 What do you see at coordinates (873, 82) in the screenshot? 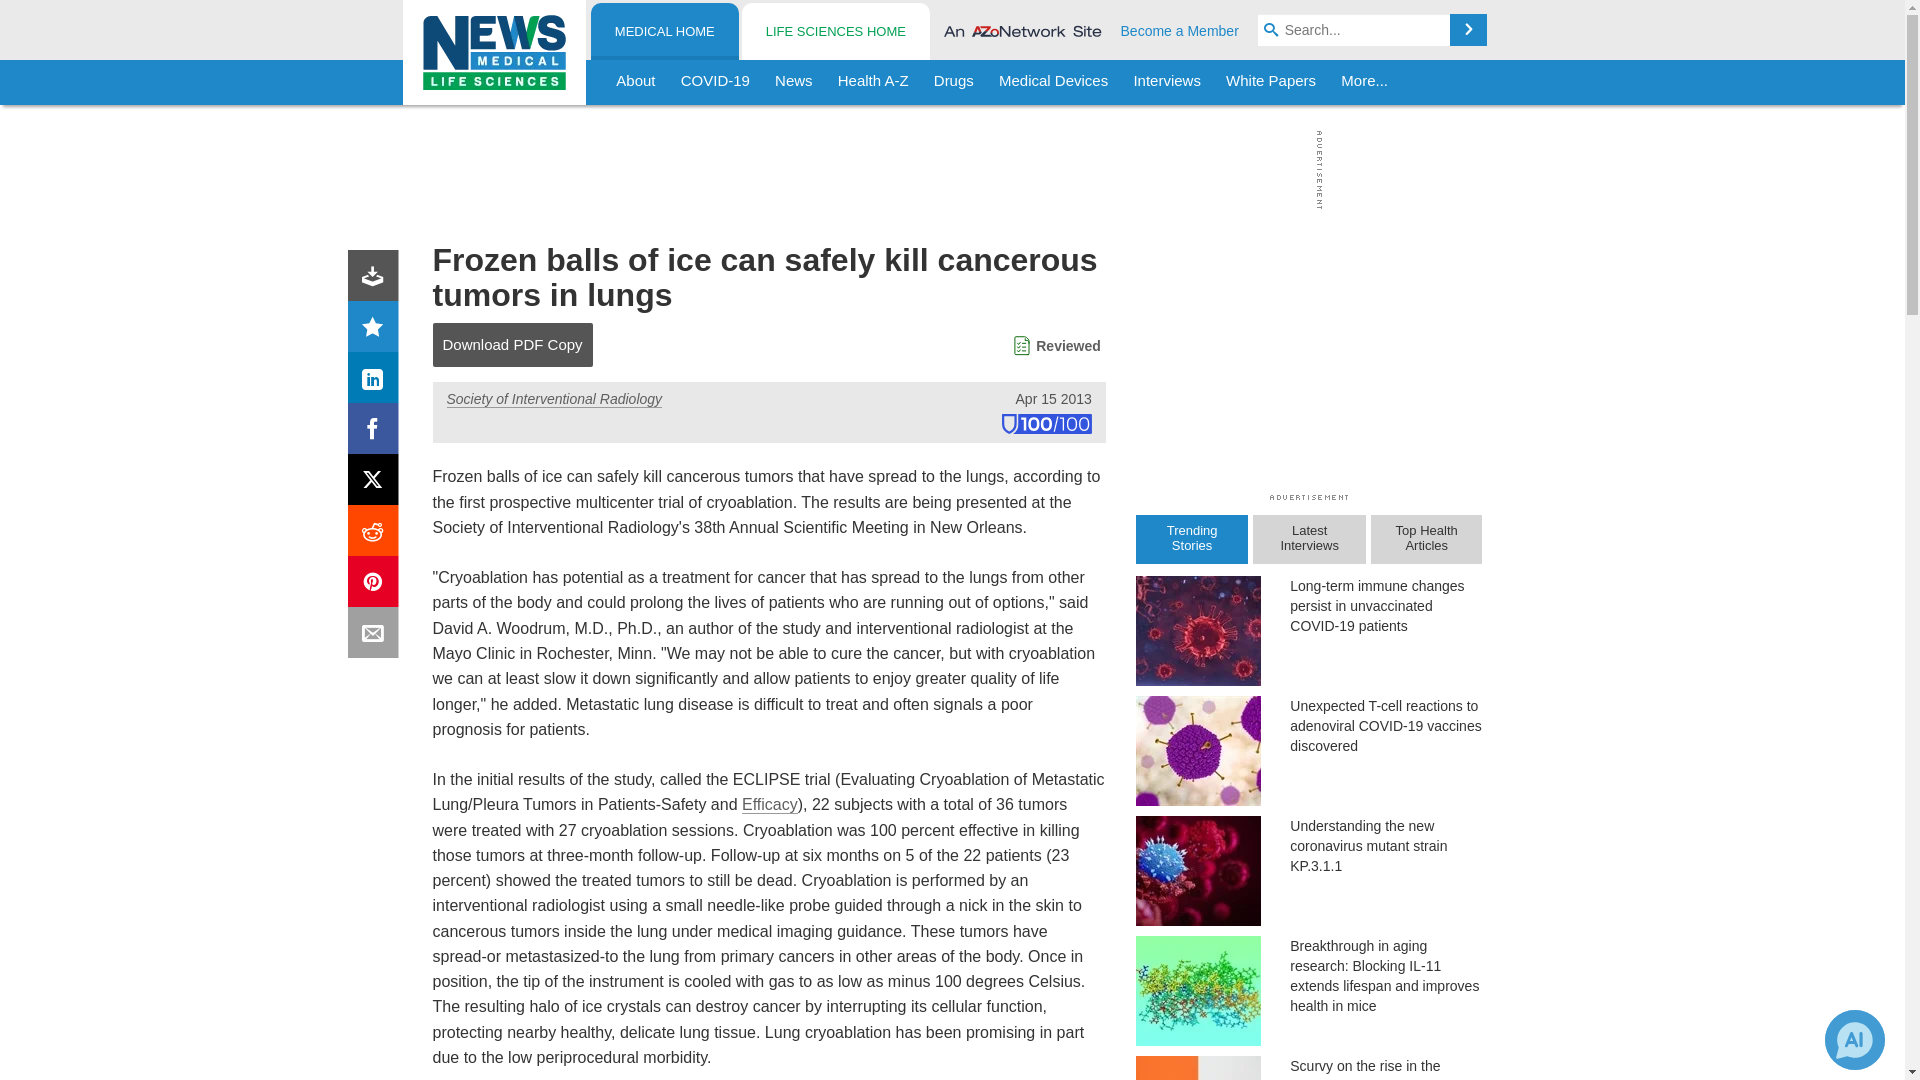
I see `Health A-Z` at bounding box center [873, 82].